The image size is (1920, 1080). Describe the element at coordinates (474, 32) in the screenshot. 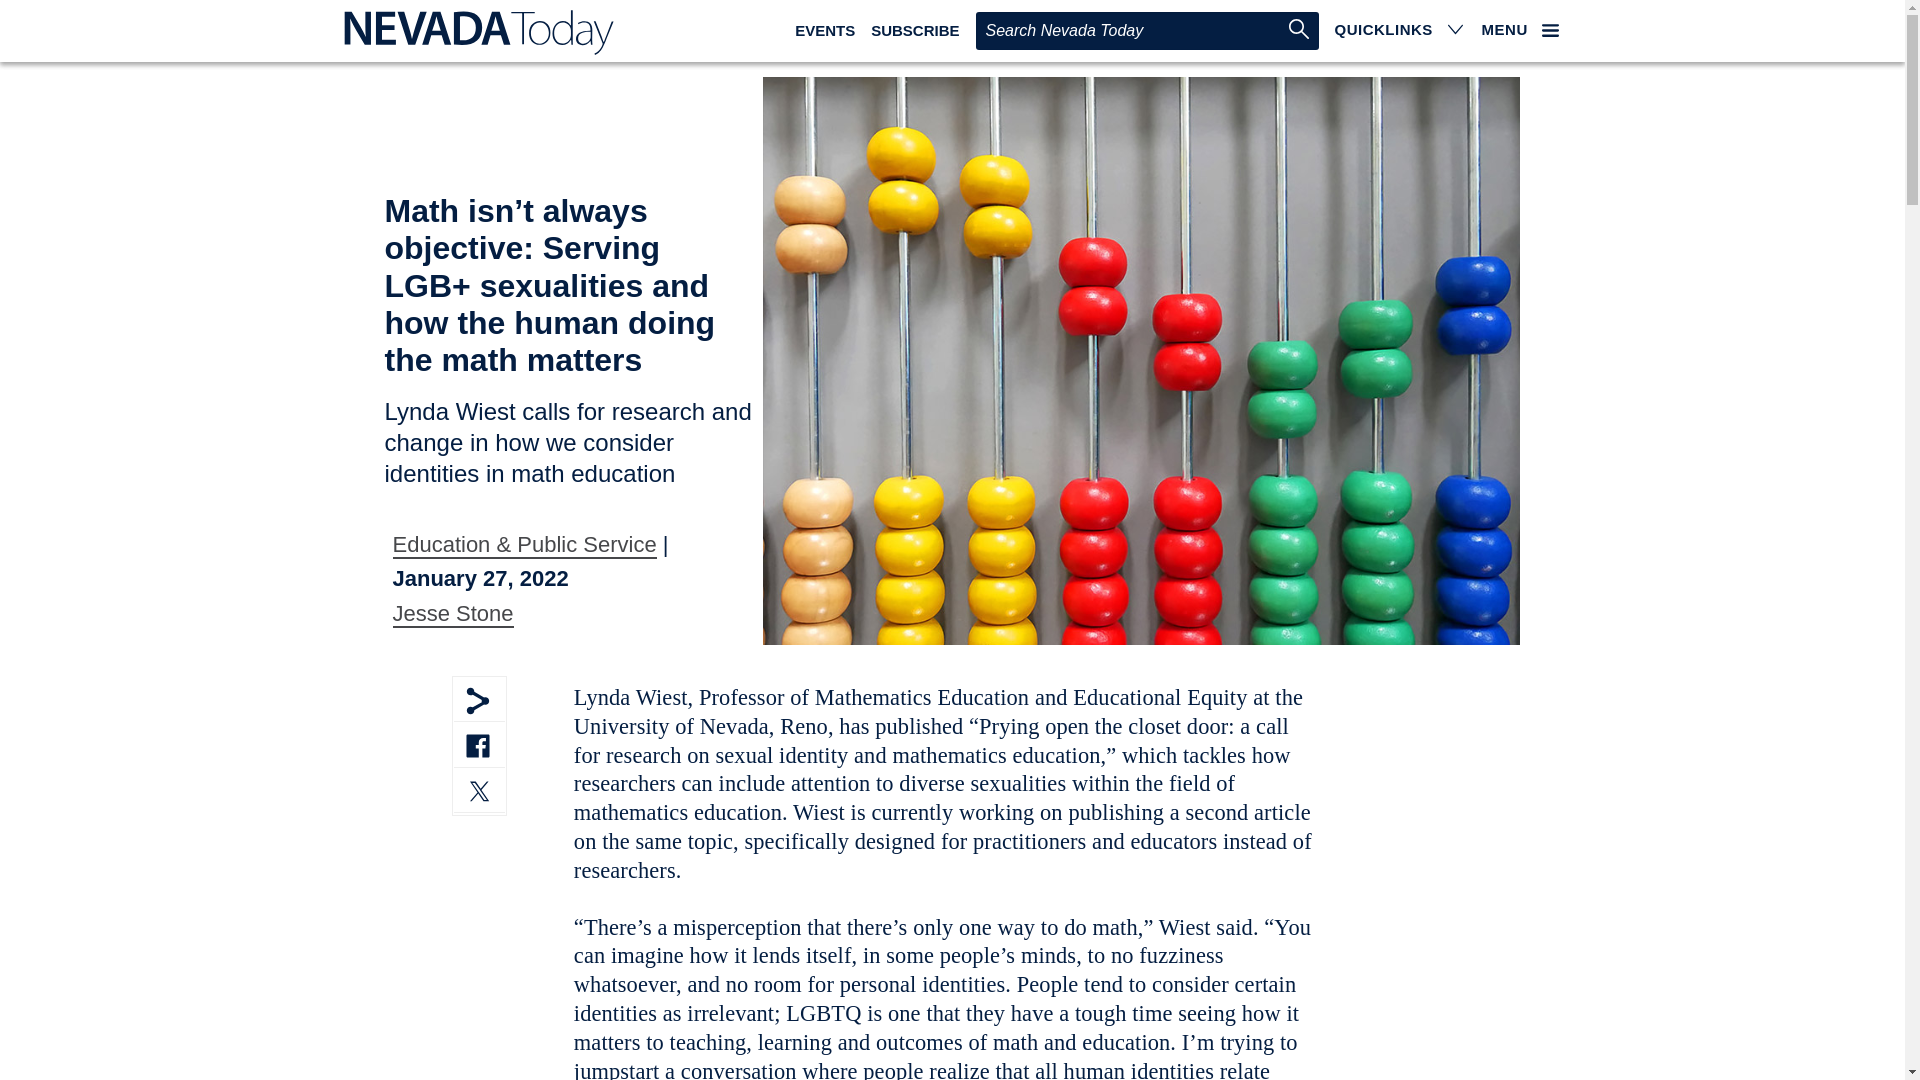

I see `Homepage` at that location.